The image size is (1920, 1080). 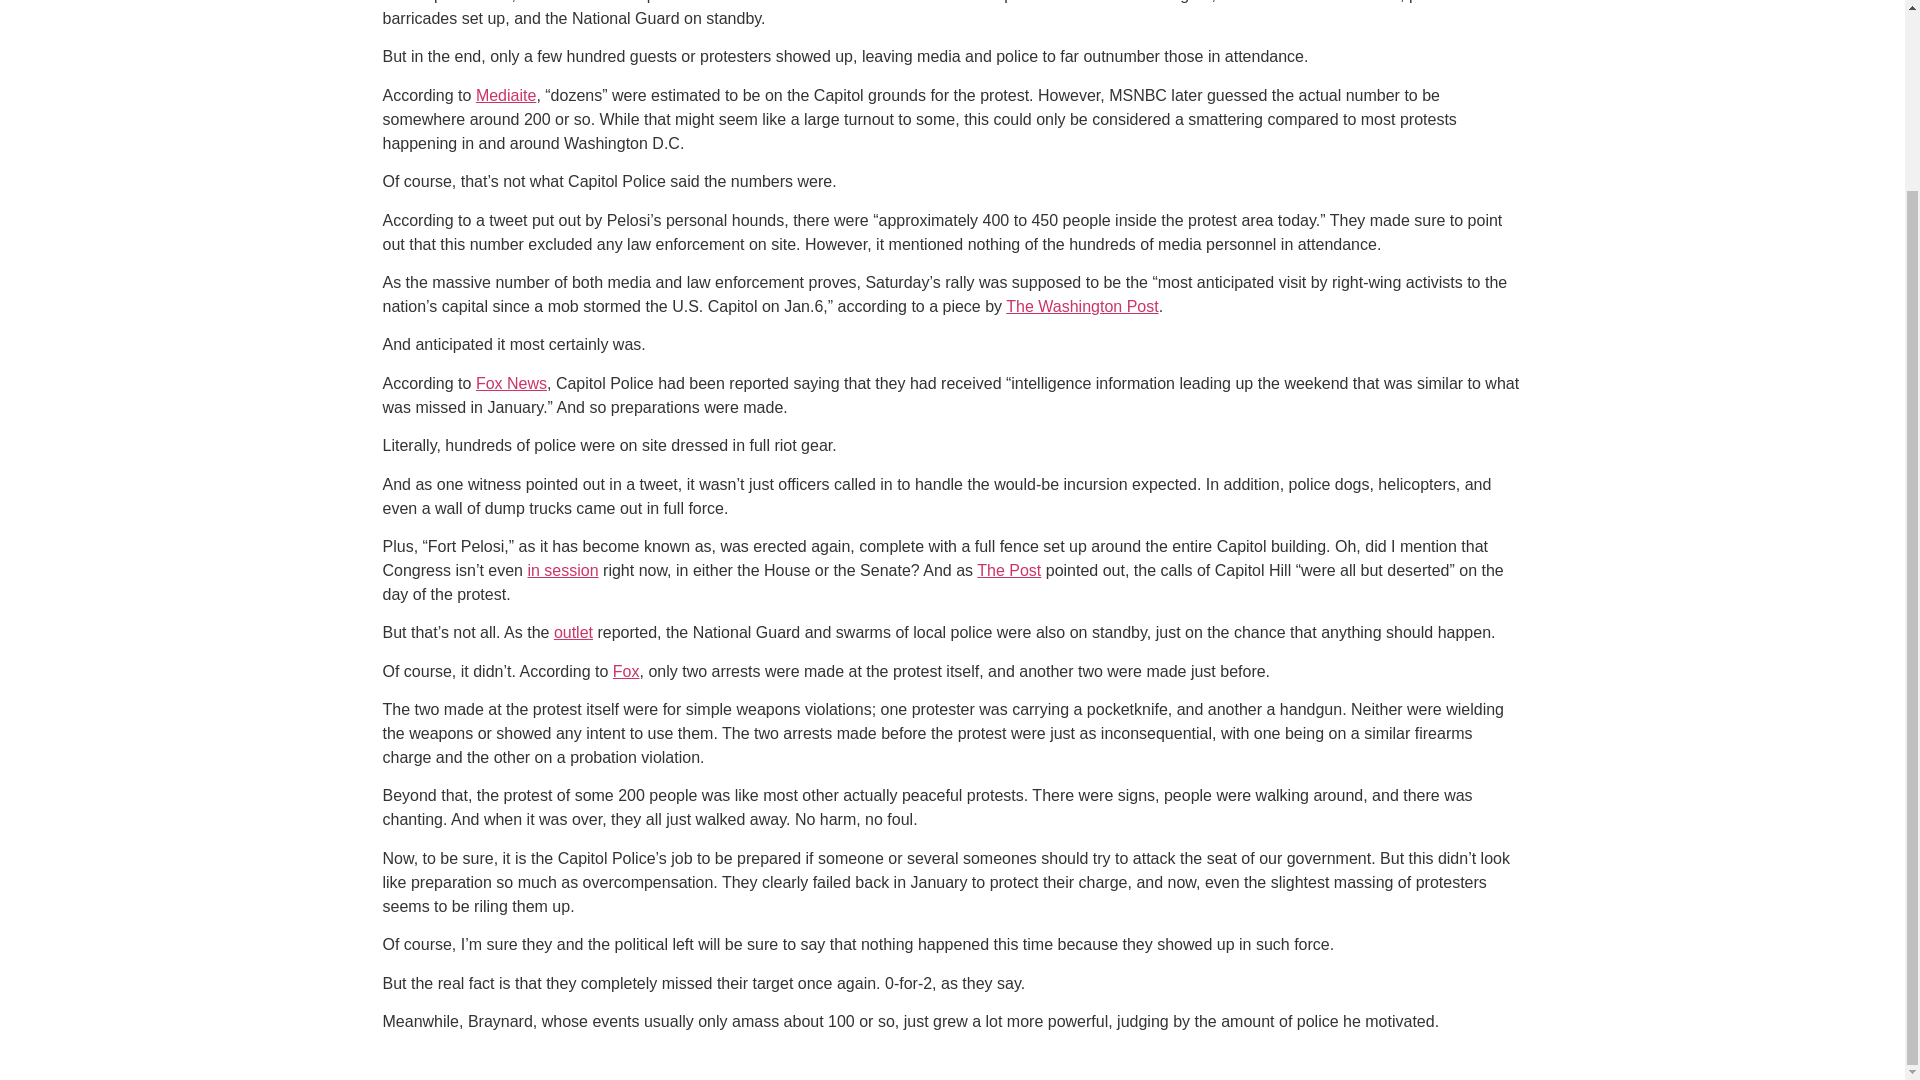 What do you see at coordinates (574, 632) in the screenshot?
I see `outlet` at bounding box center [574, 632].